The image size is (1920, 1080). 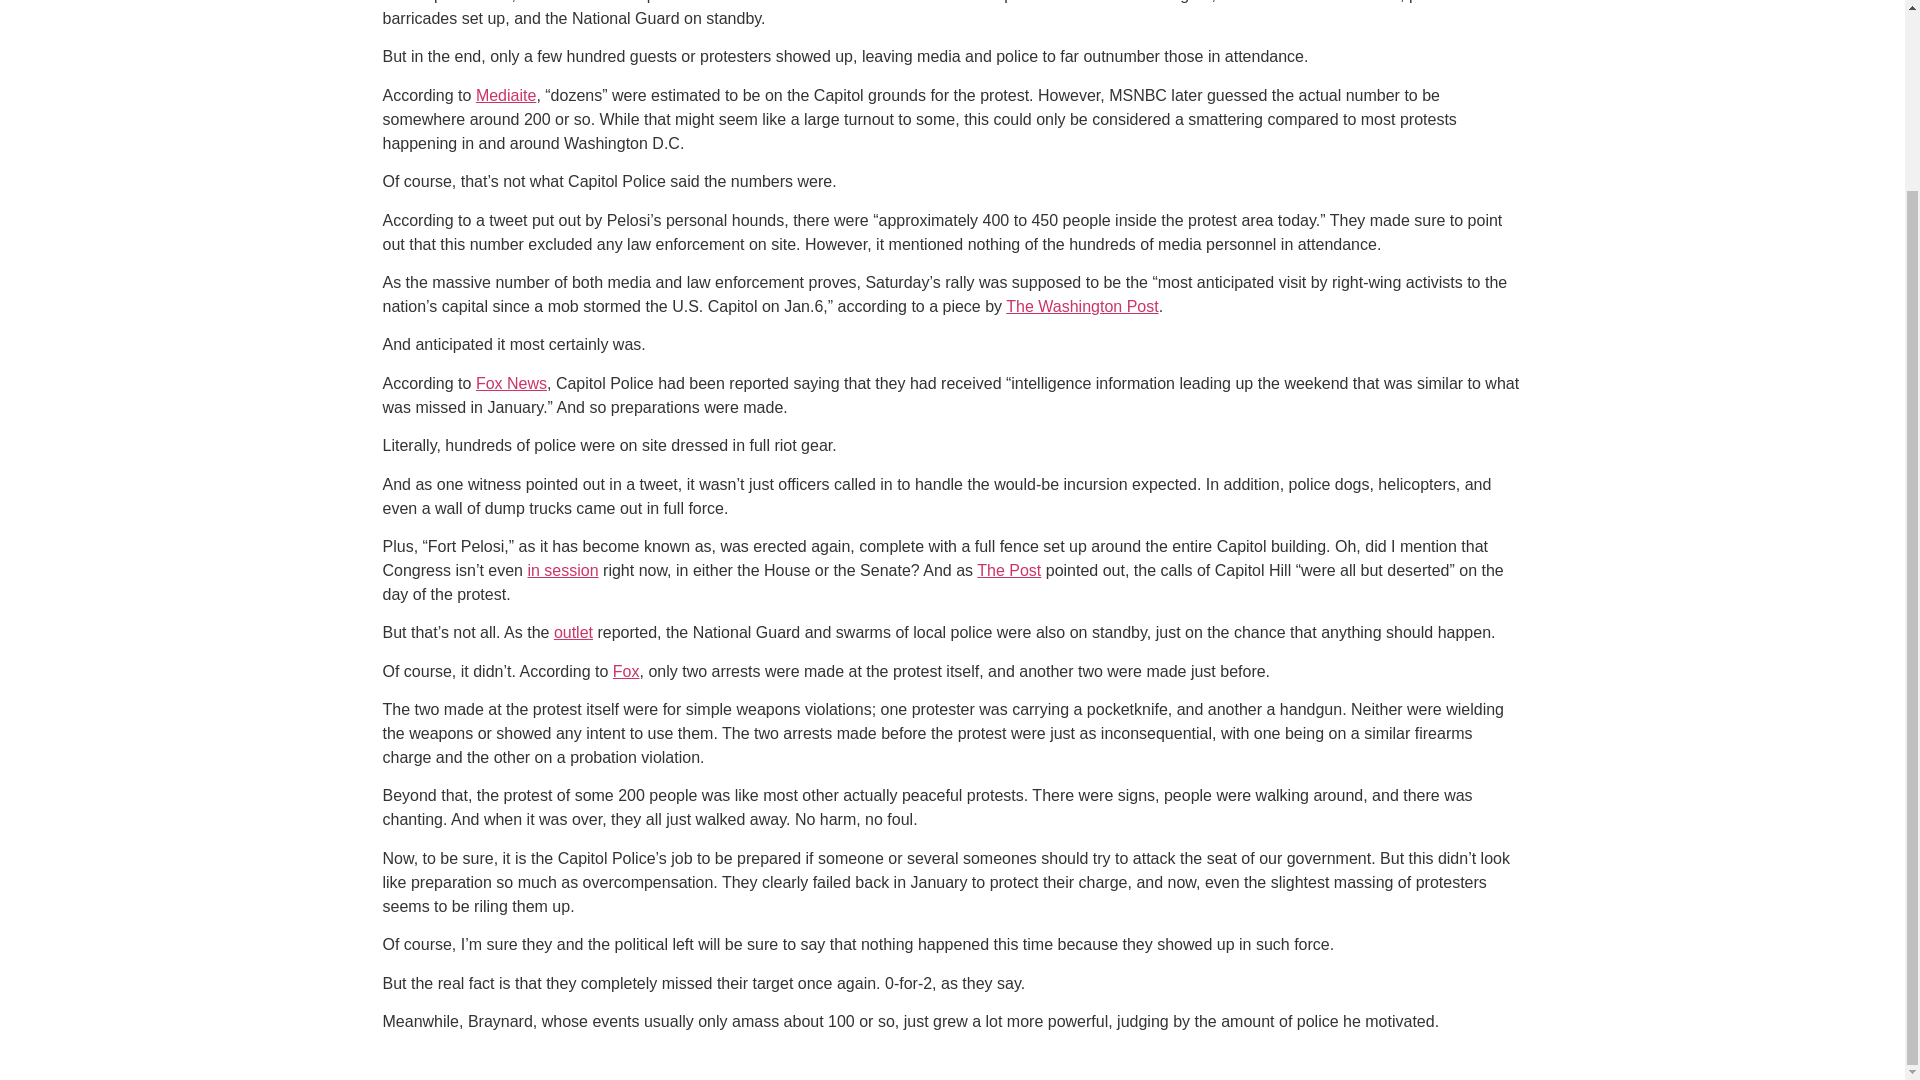 What do you see at coordinates (574, 632) in the screenshot?
I see `outlet` at bounding box center [574, 632].